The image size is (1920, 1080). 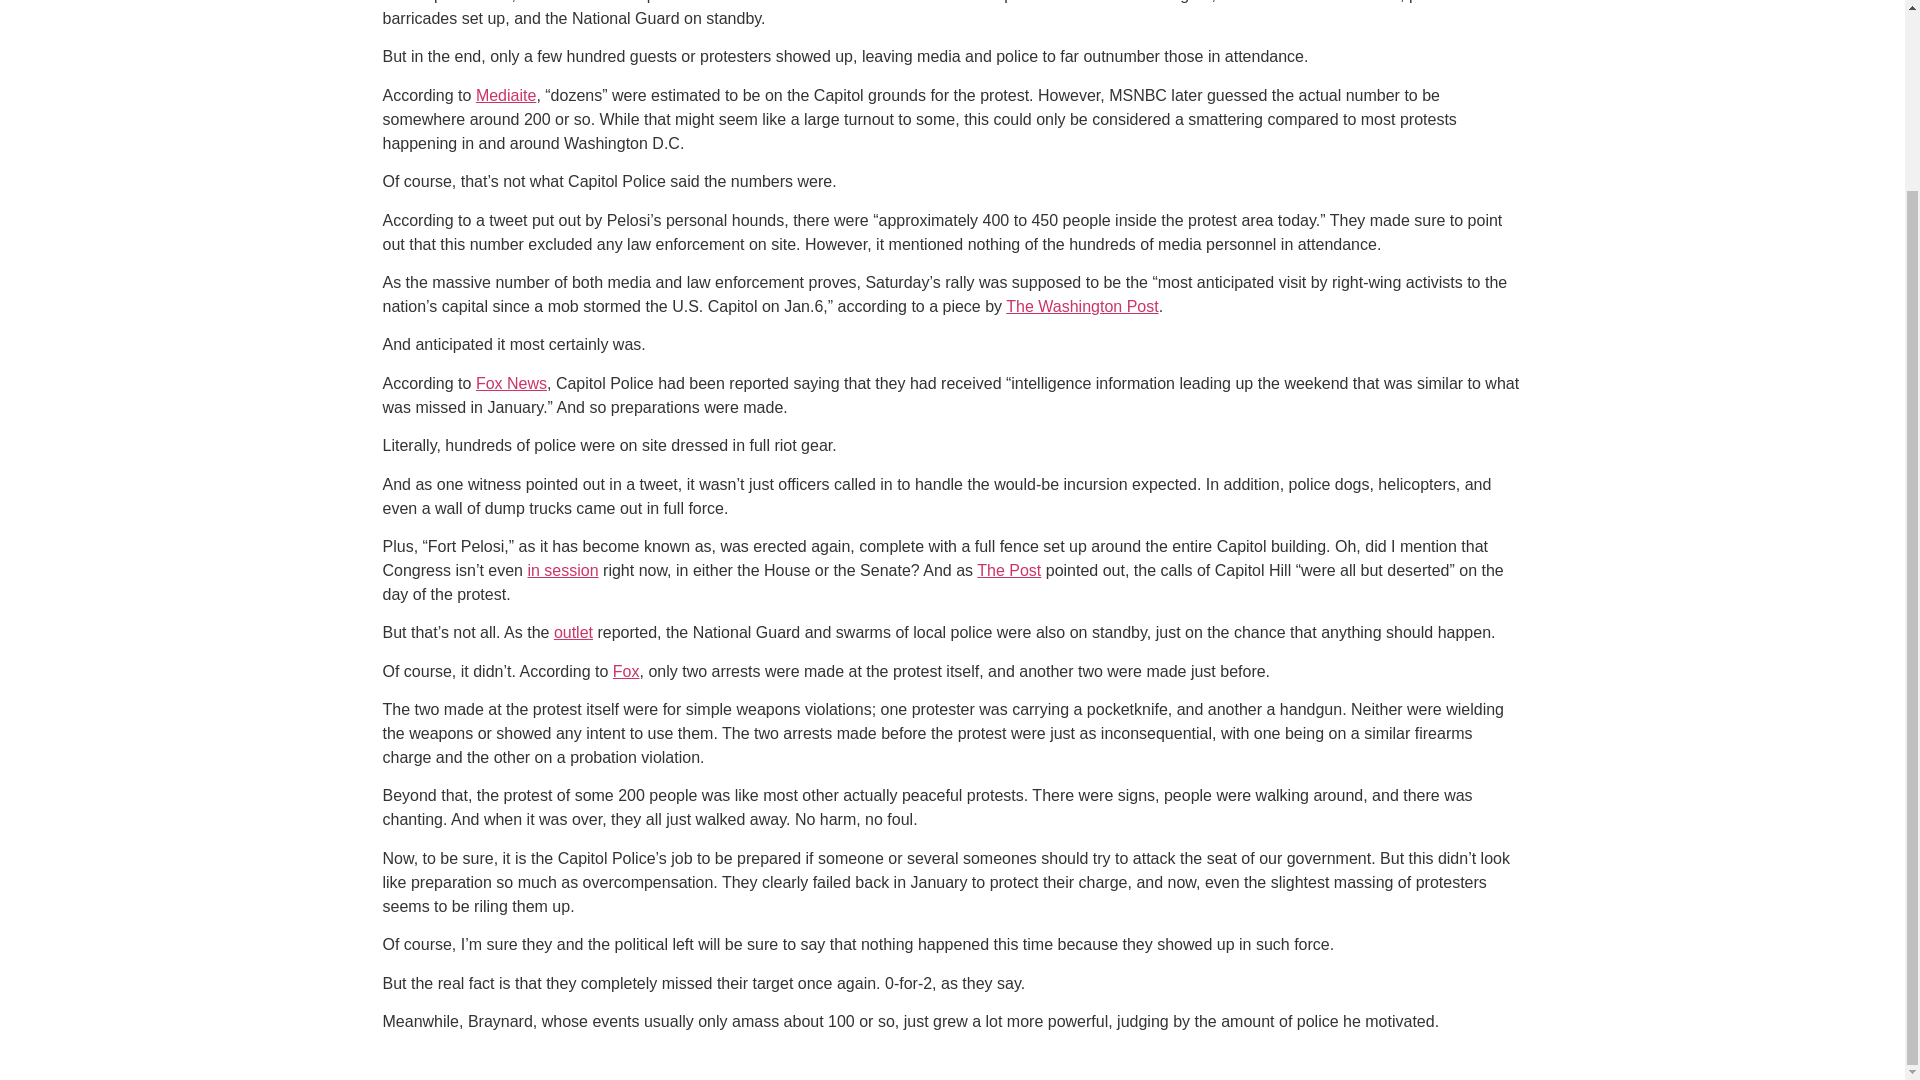 What do you see at coordinates (574, 632) in the screenshot?
I see `outlet` at bounding box center [574, 632].